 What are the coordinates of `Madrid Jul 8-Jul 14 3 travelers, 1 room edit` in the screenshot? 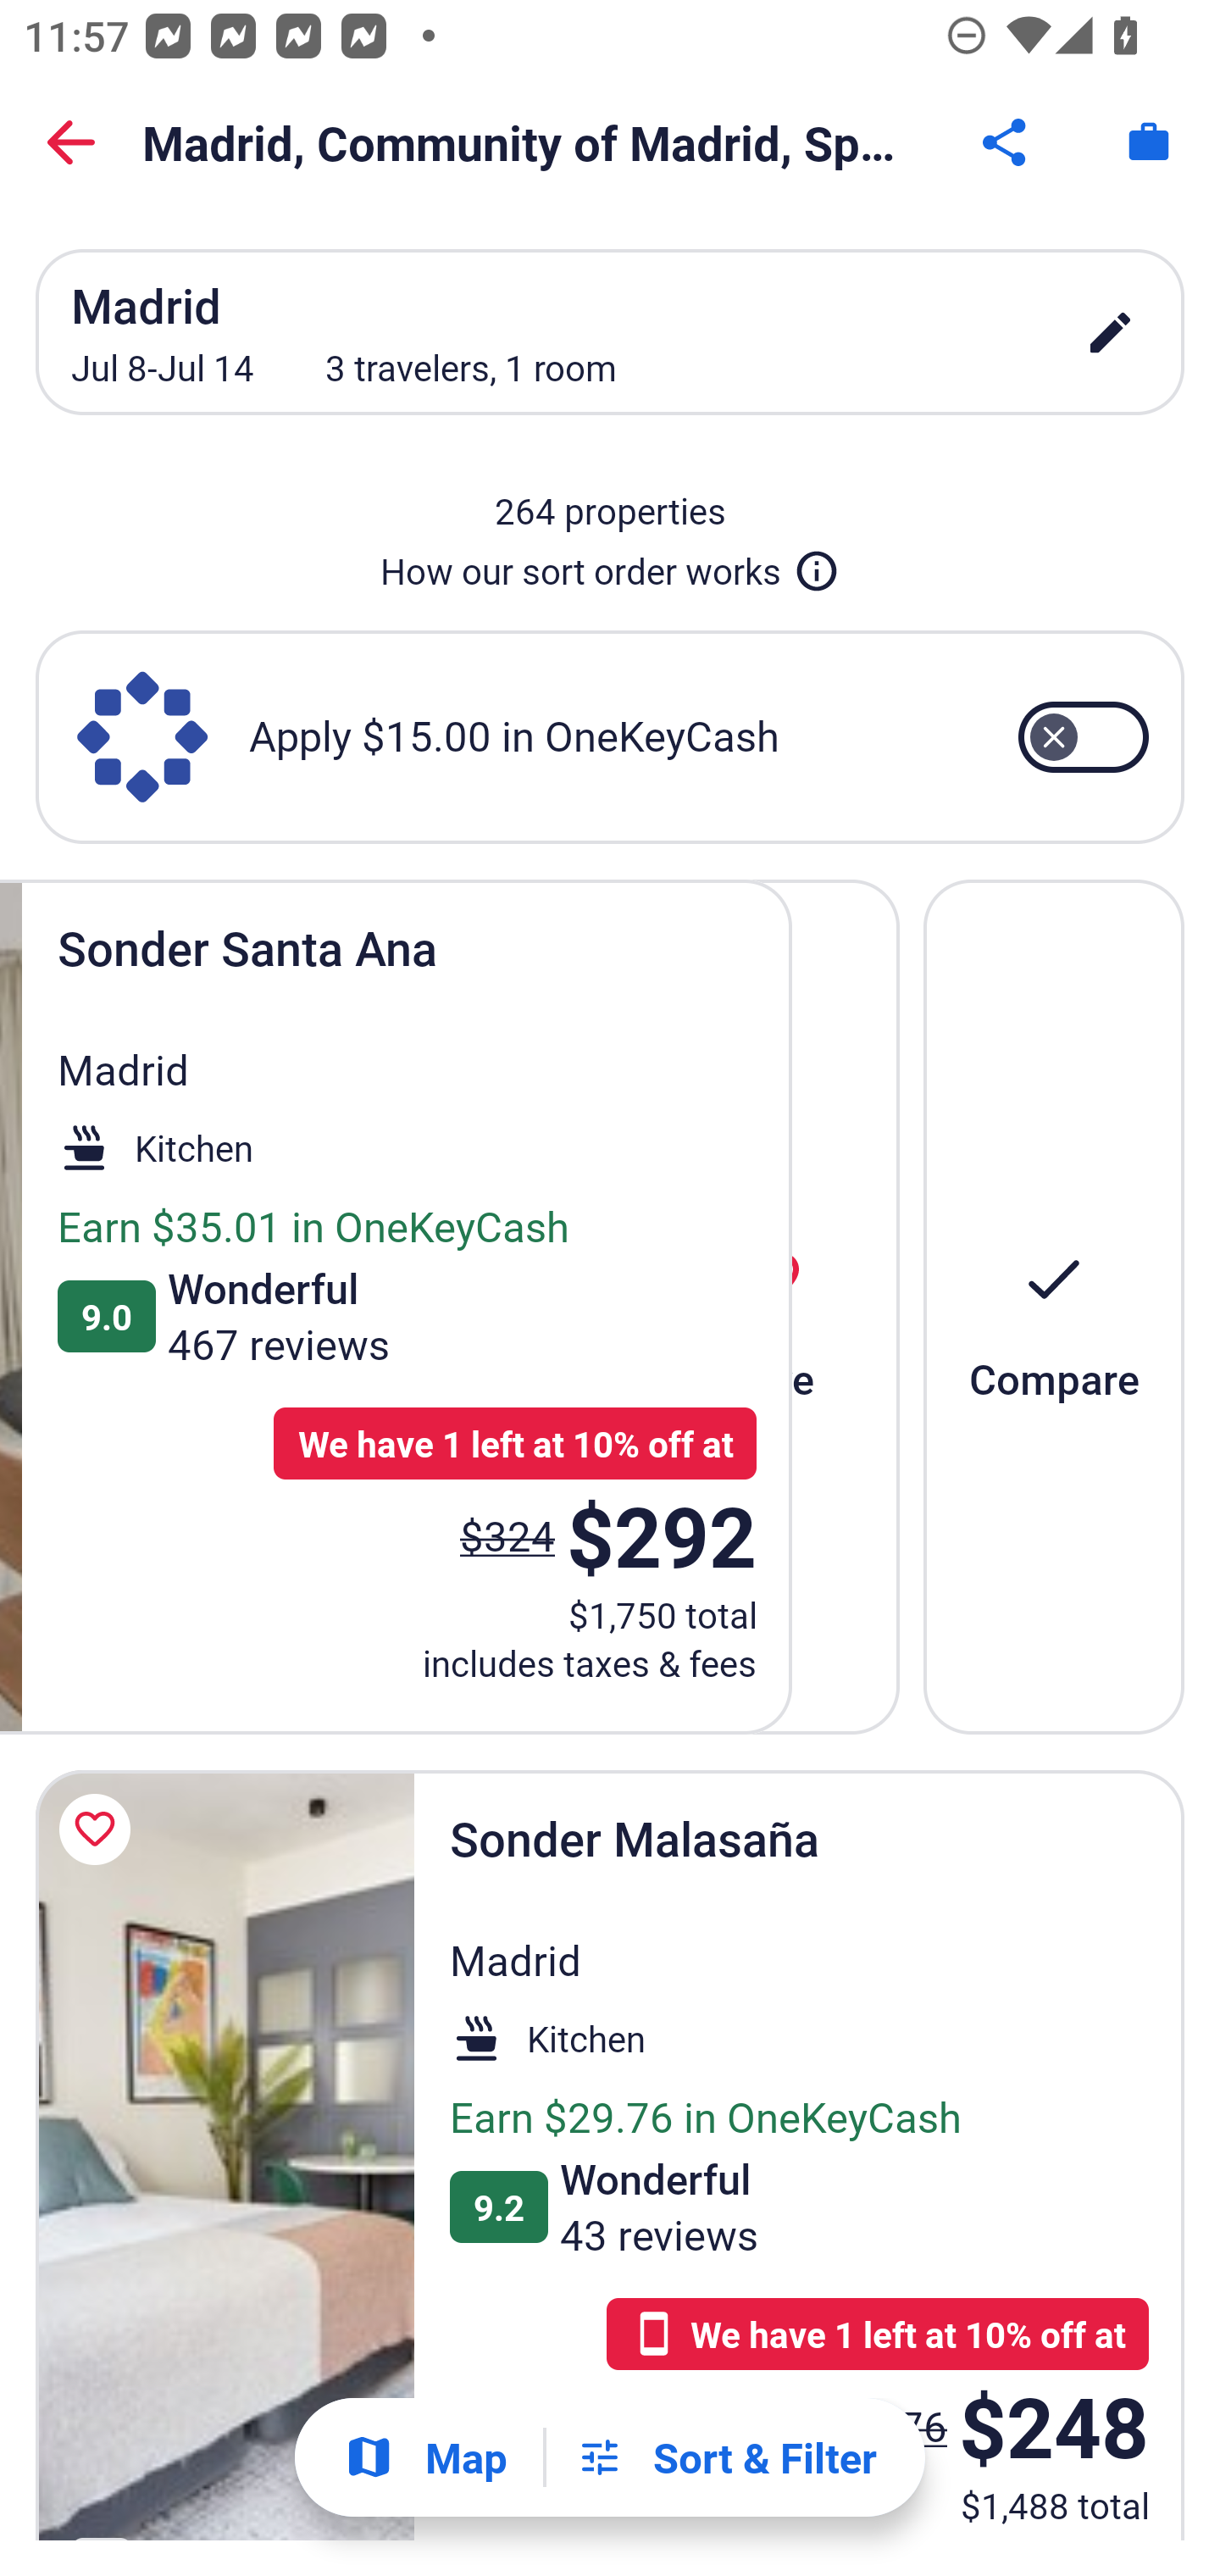 It's located at (610, 332).